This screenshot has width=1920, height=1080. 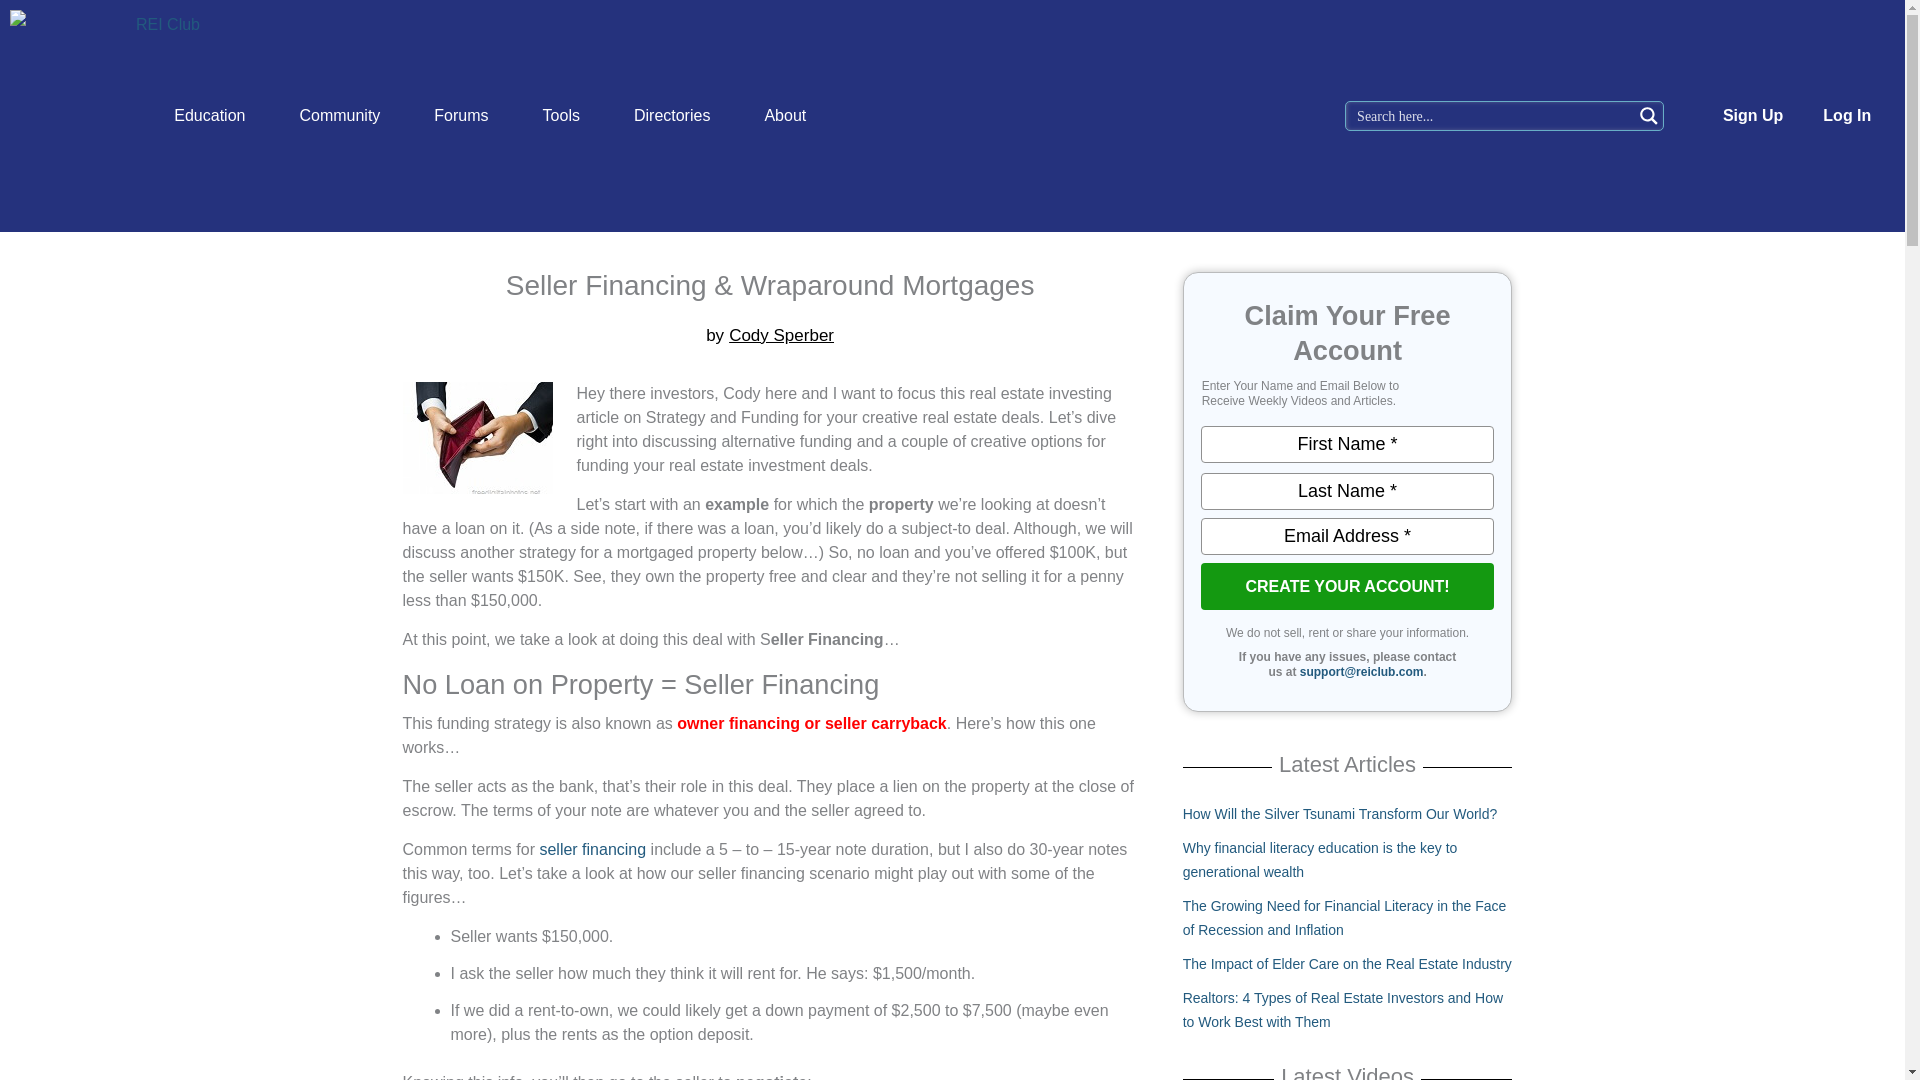 I want to click on Community, so click(x=340, y=116).